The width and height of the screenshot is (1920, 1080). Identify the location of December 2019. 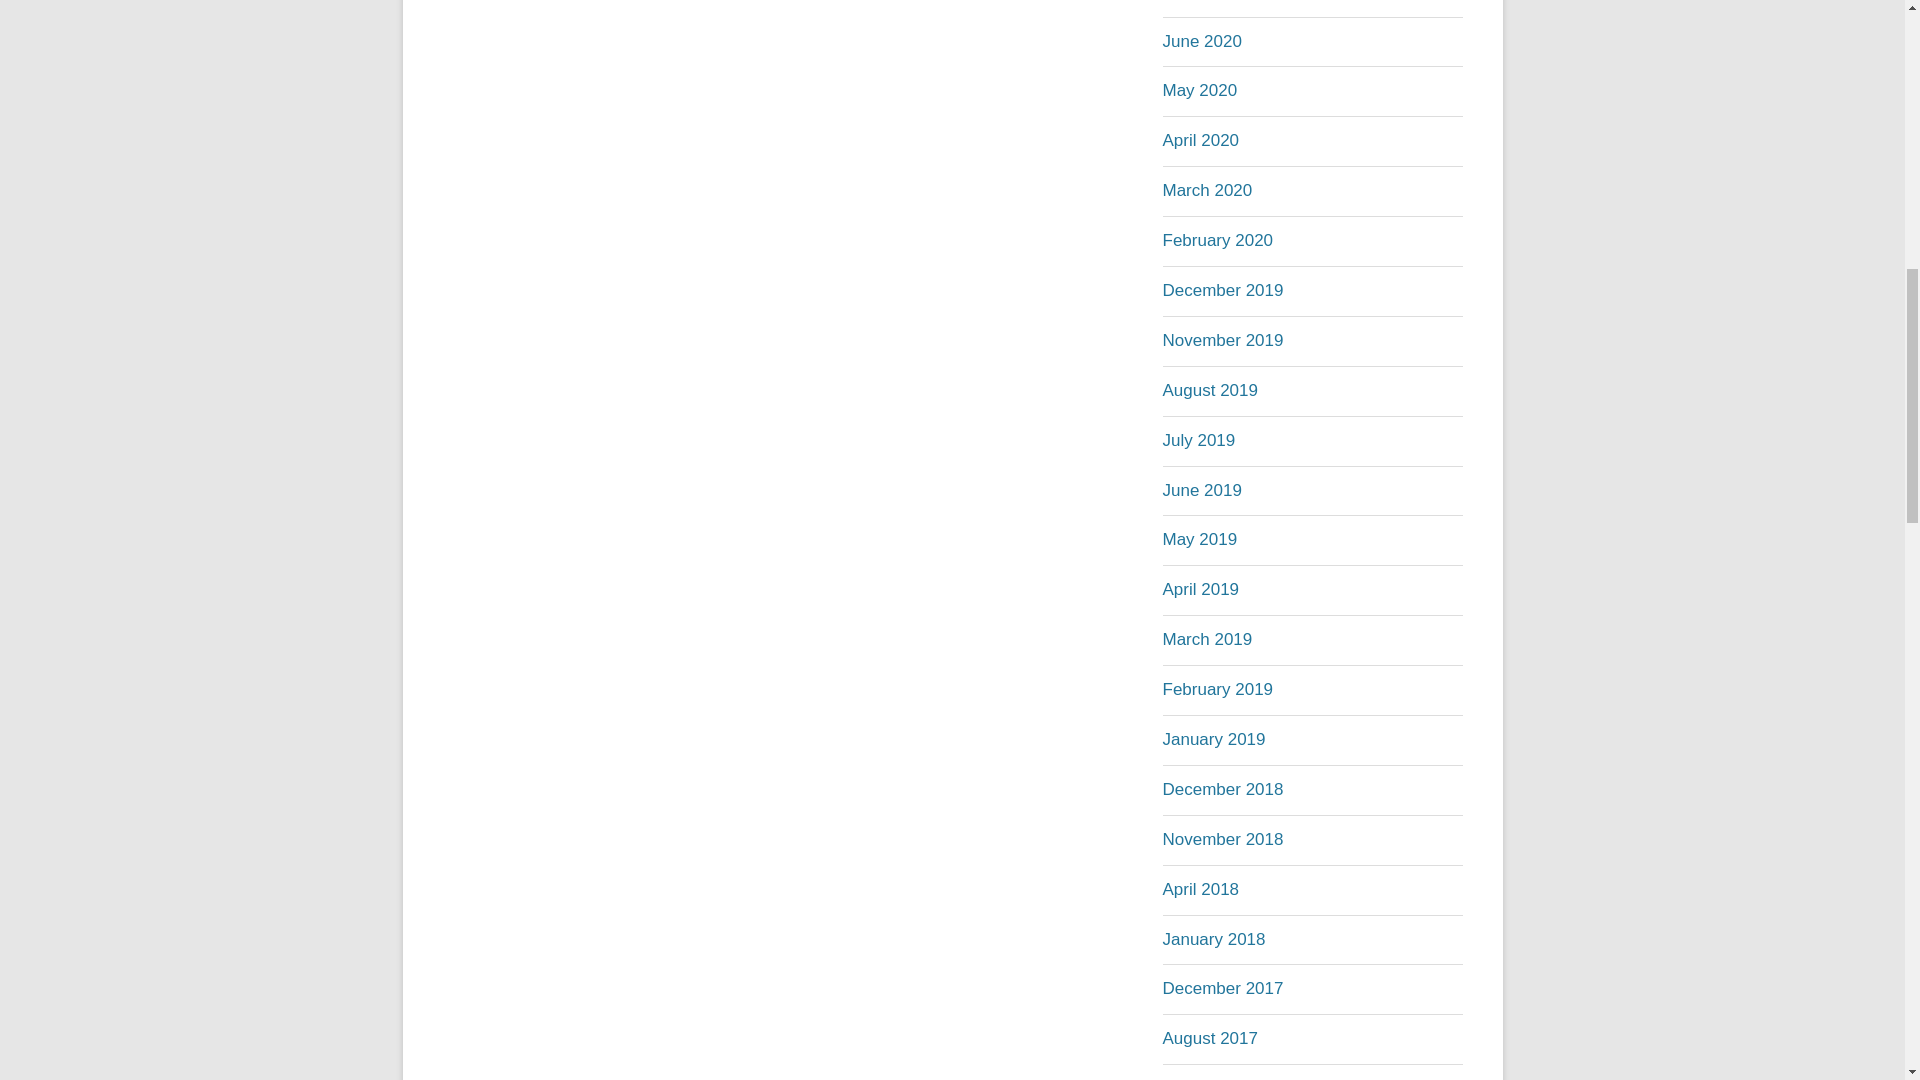
(1222, 290).